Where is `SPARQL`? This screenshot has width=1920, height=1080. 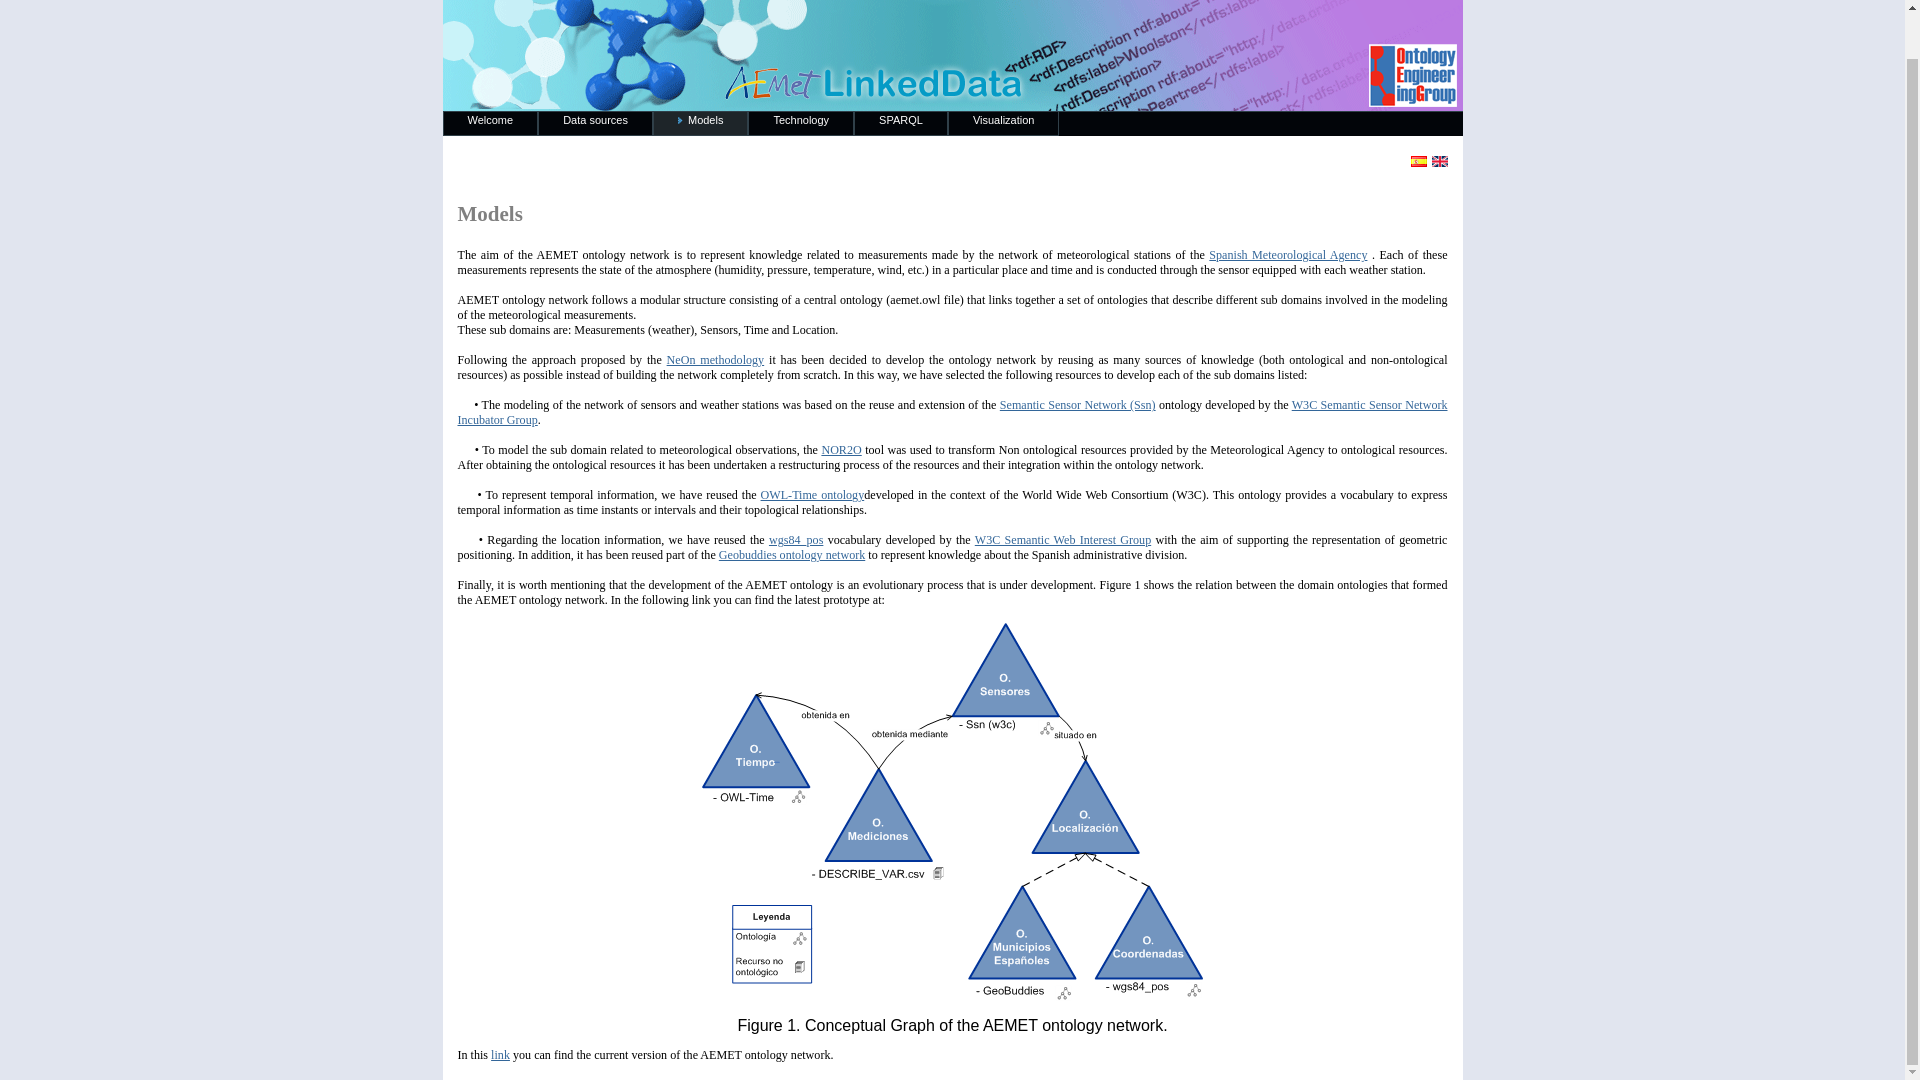 SPARQL is located at coordinates (901, 124).